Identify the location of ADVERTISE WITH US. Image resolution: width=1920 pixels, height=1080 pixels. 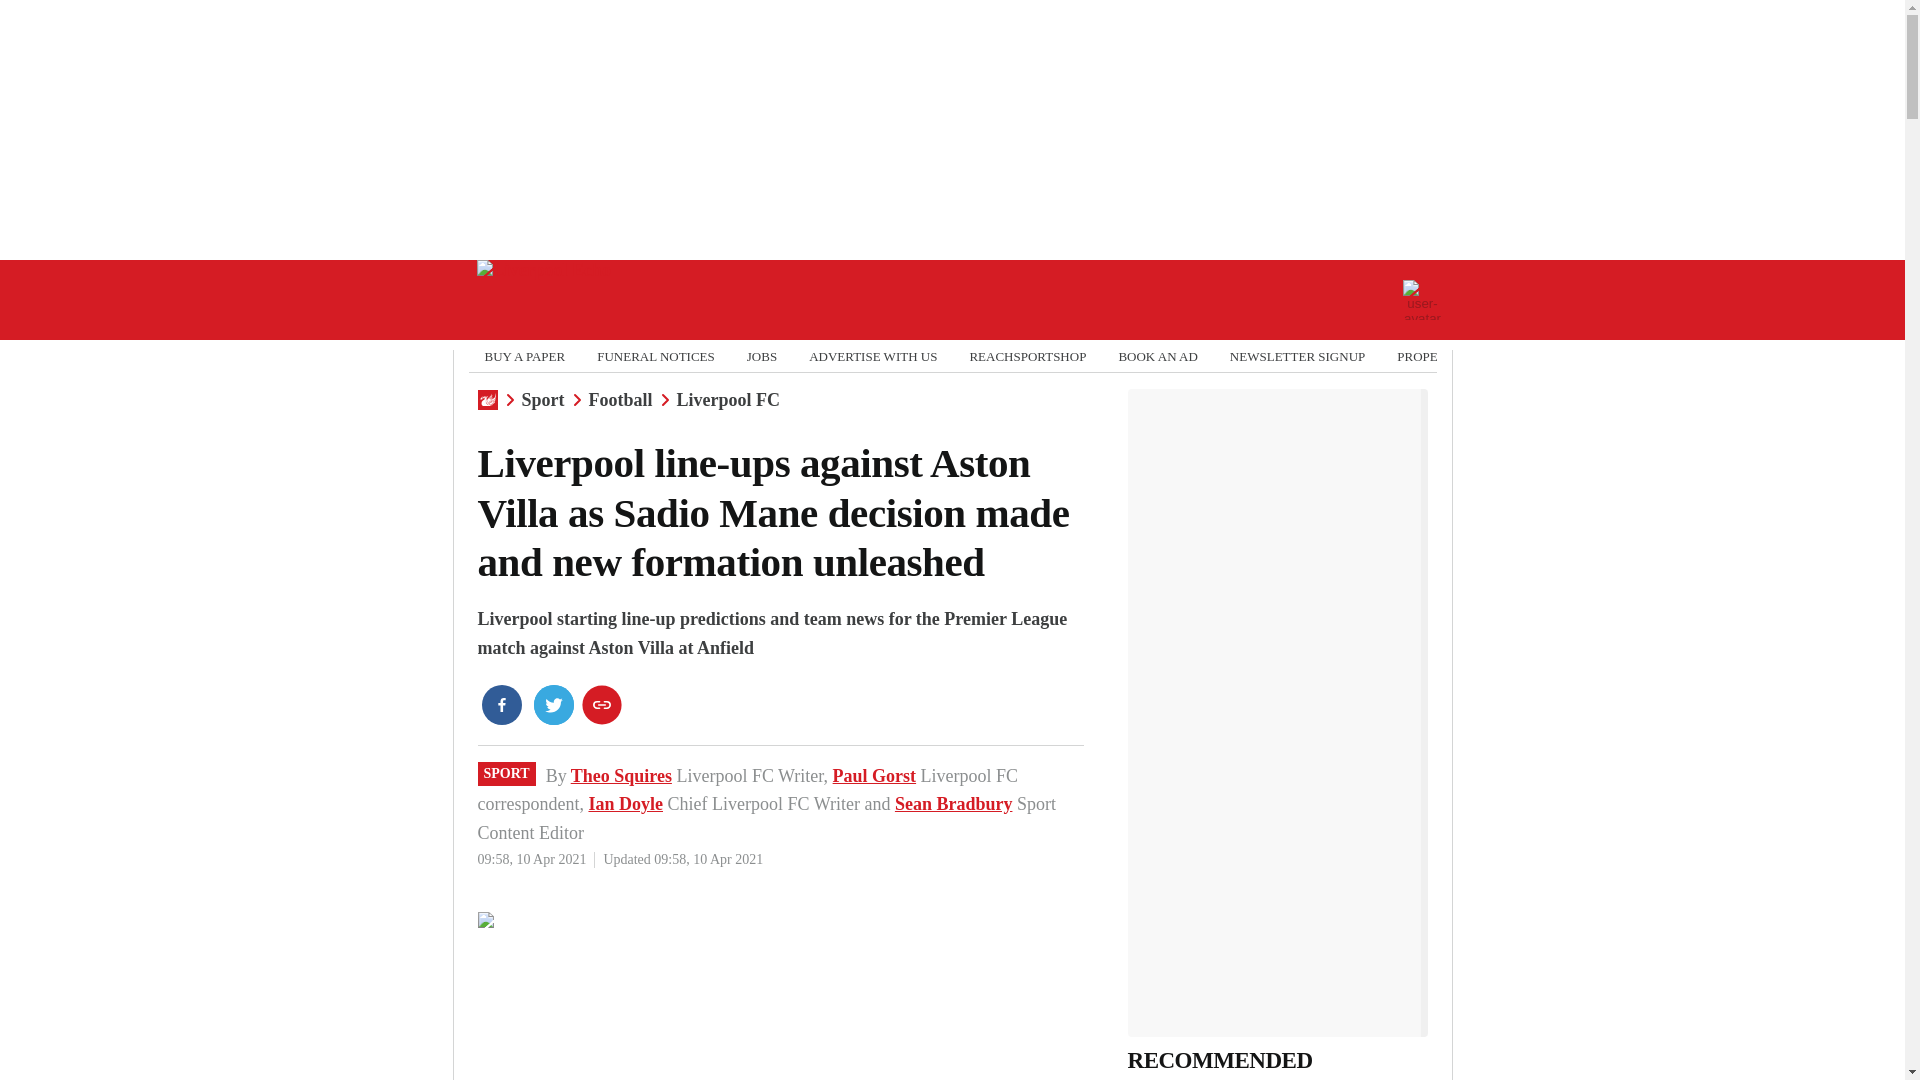
(872, 356).